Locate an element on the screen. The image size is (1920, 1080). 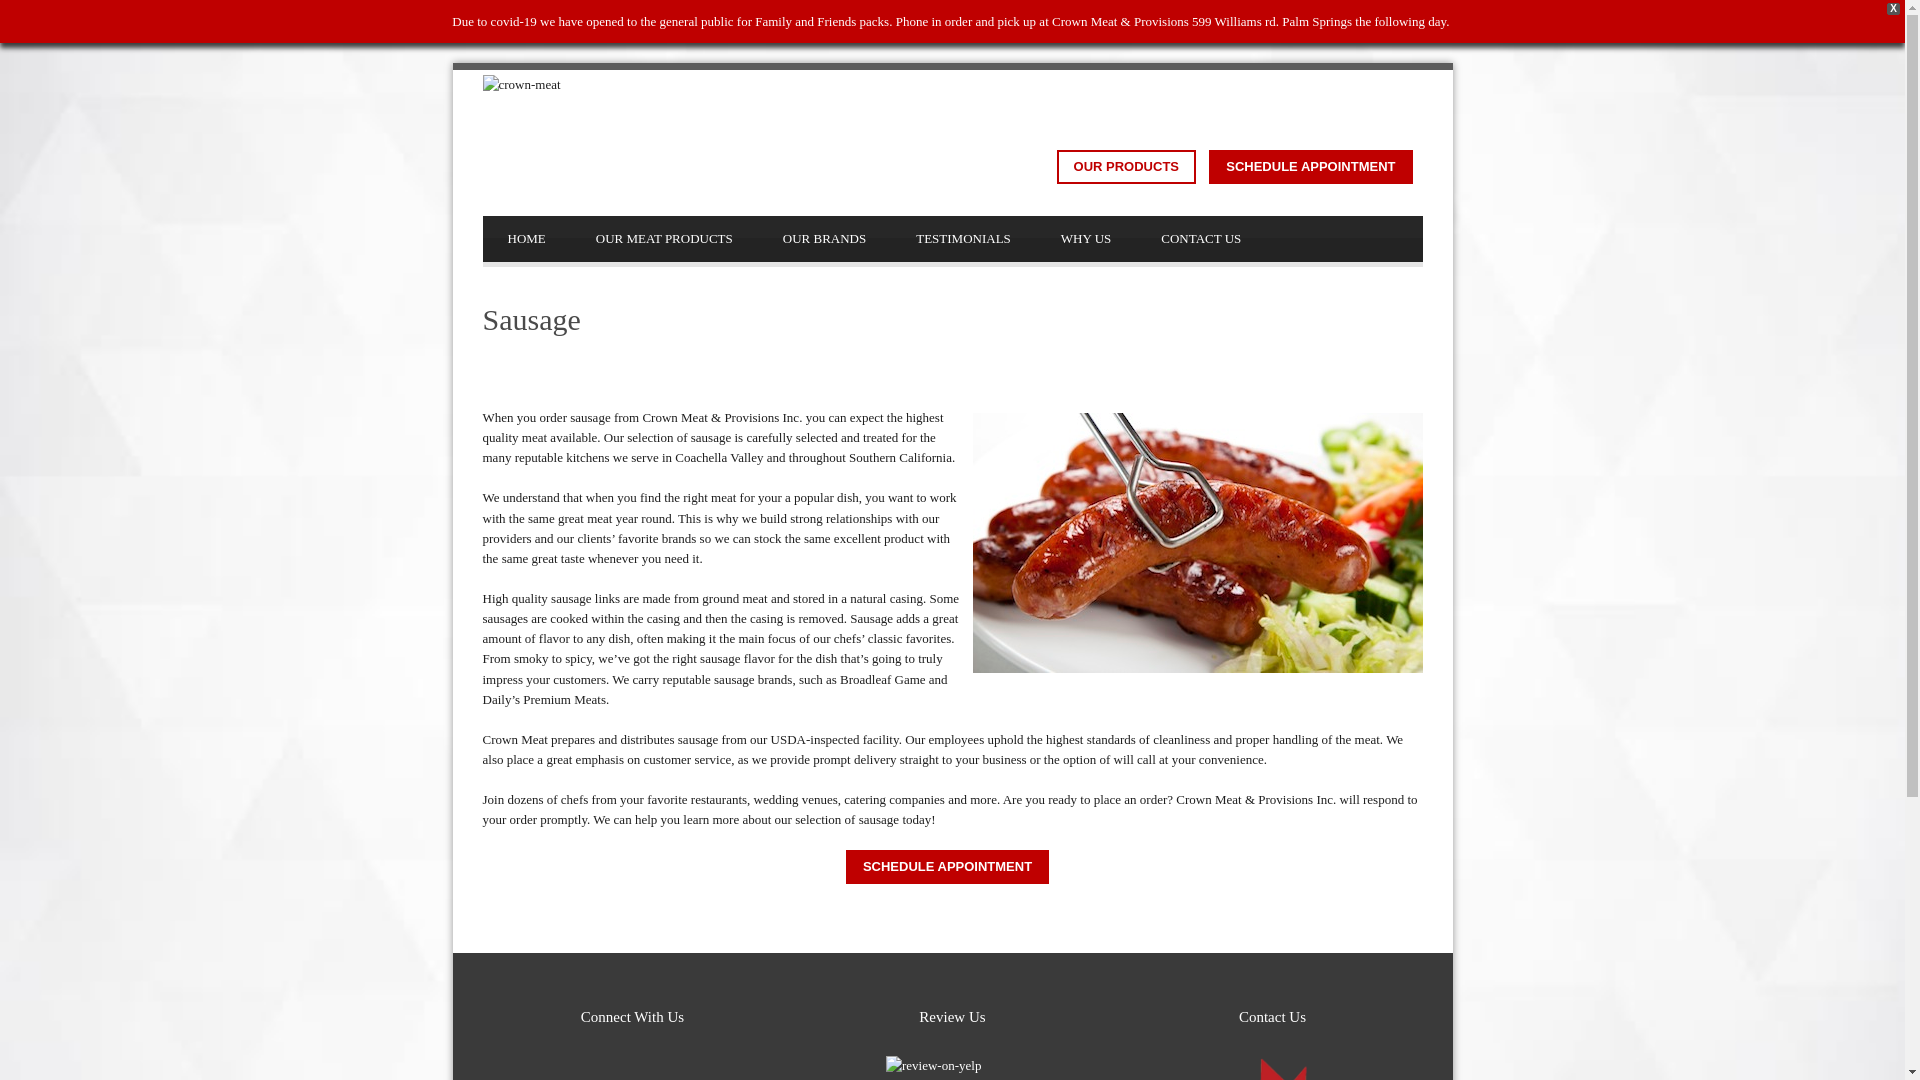
OUR MEAT PRODUCTS is located at coordinates (664, 239).